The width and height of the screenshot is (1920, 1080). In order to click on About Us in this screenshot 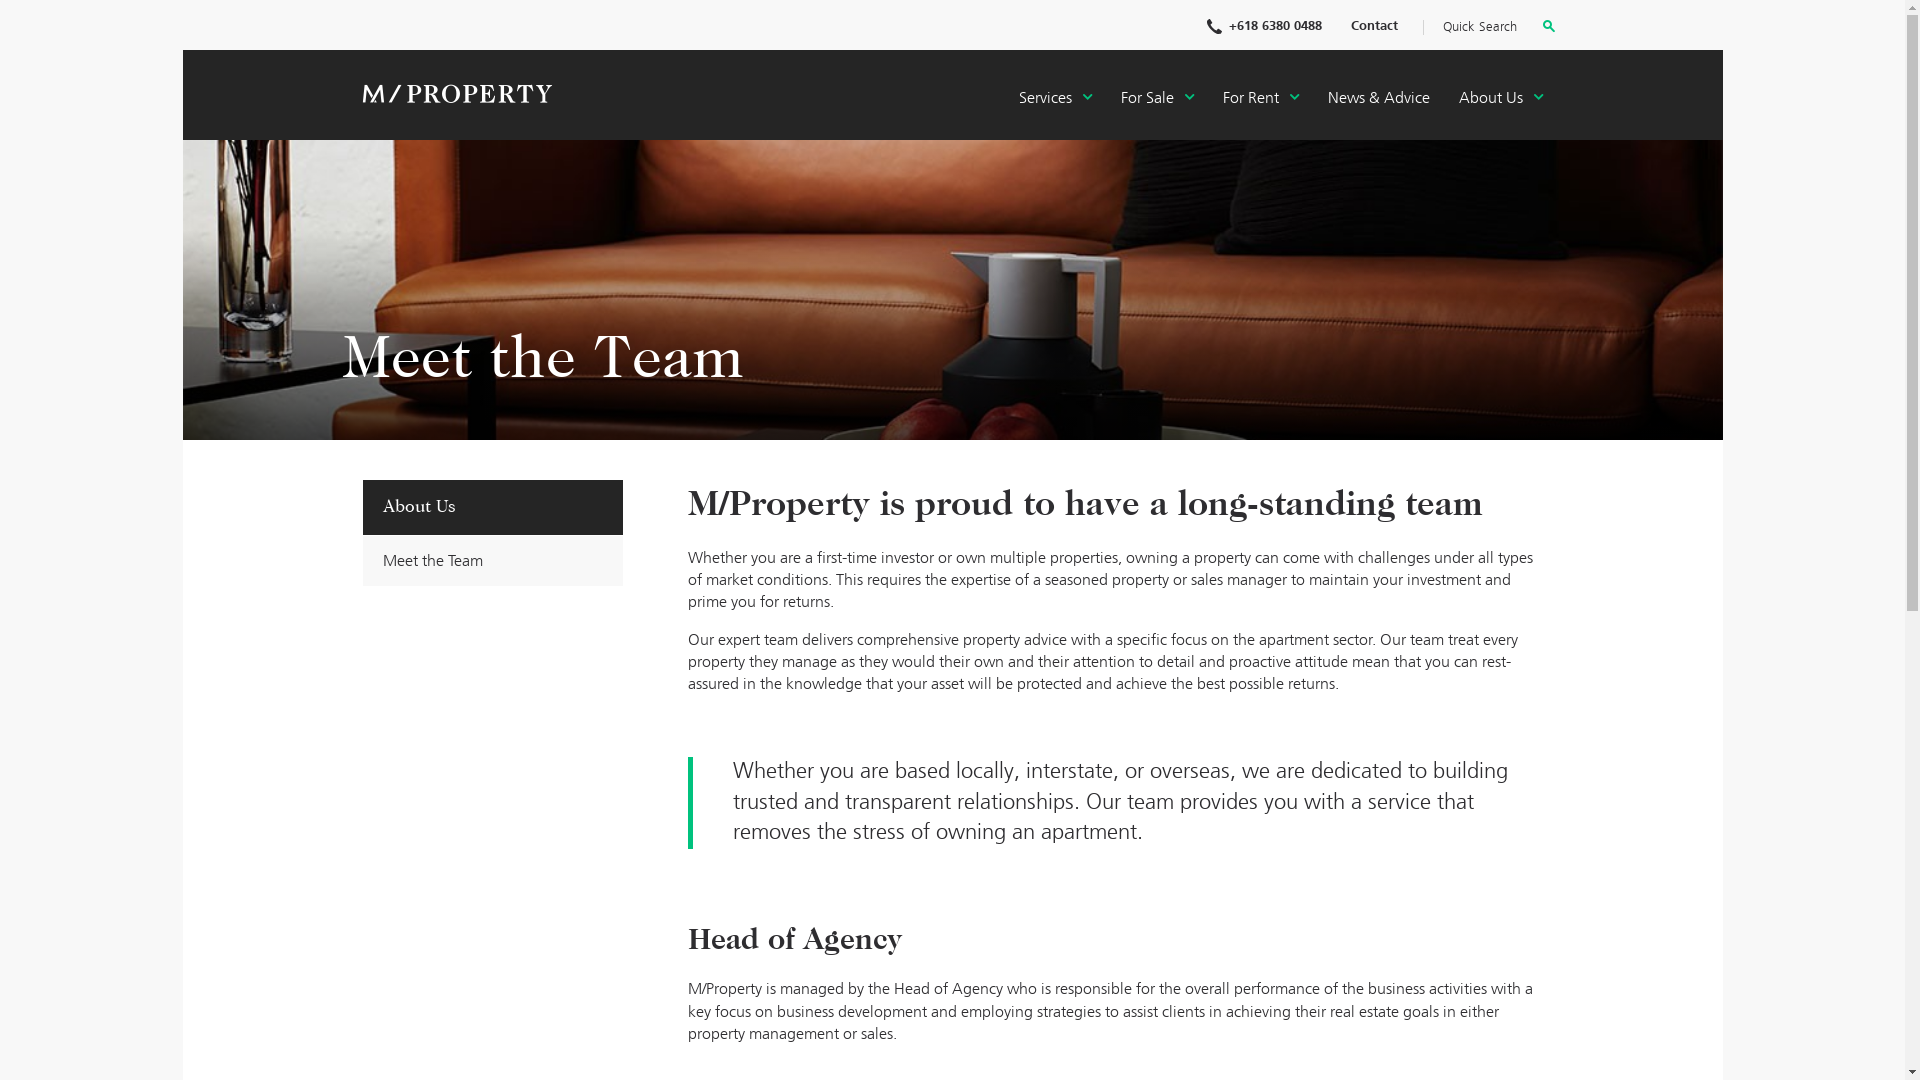, I will do `click(492, 508)`.